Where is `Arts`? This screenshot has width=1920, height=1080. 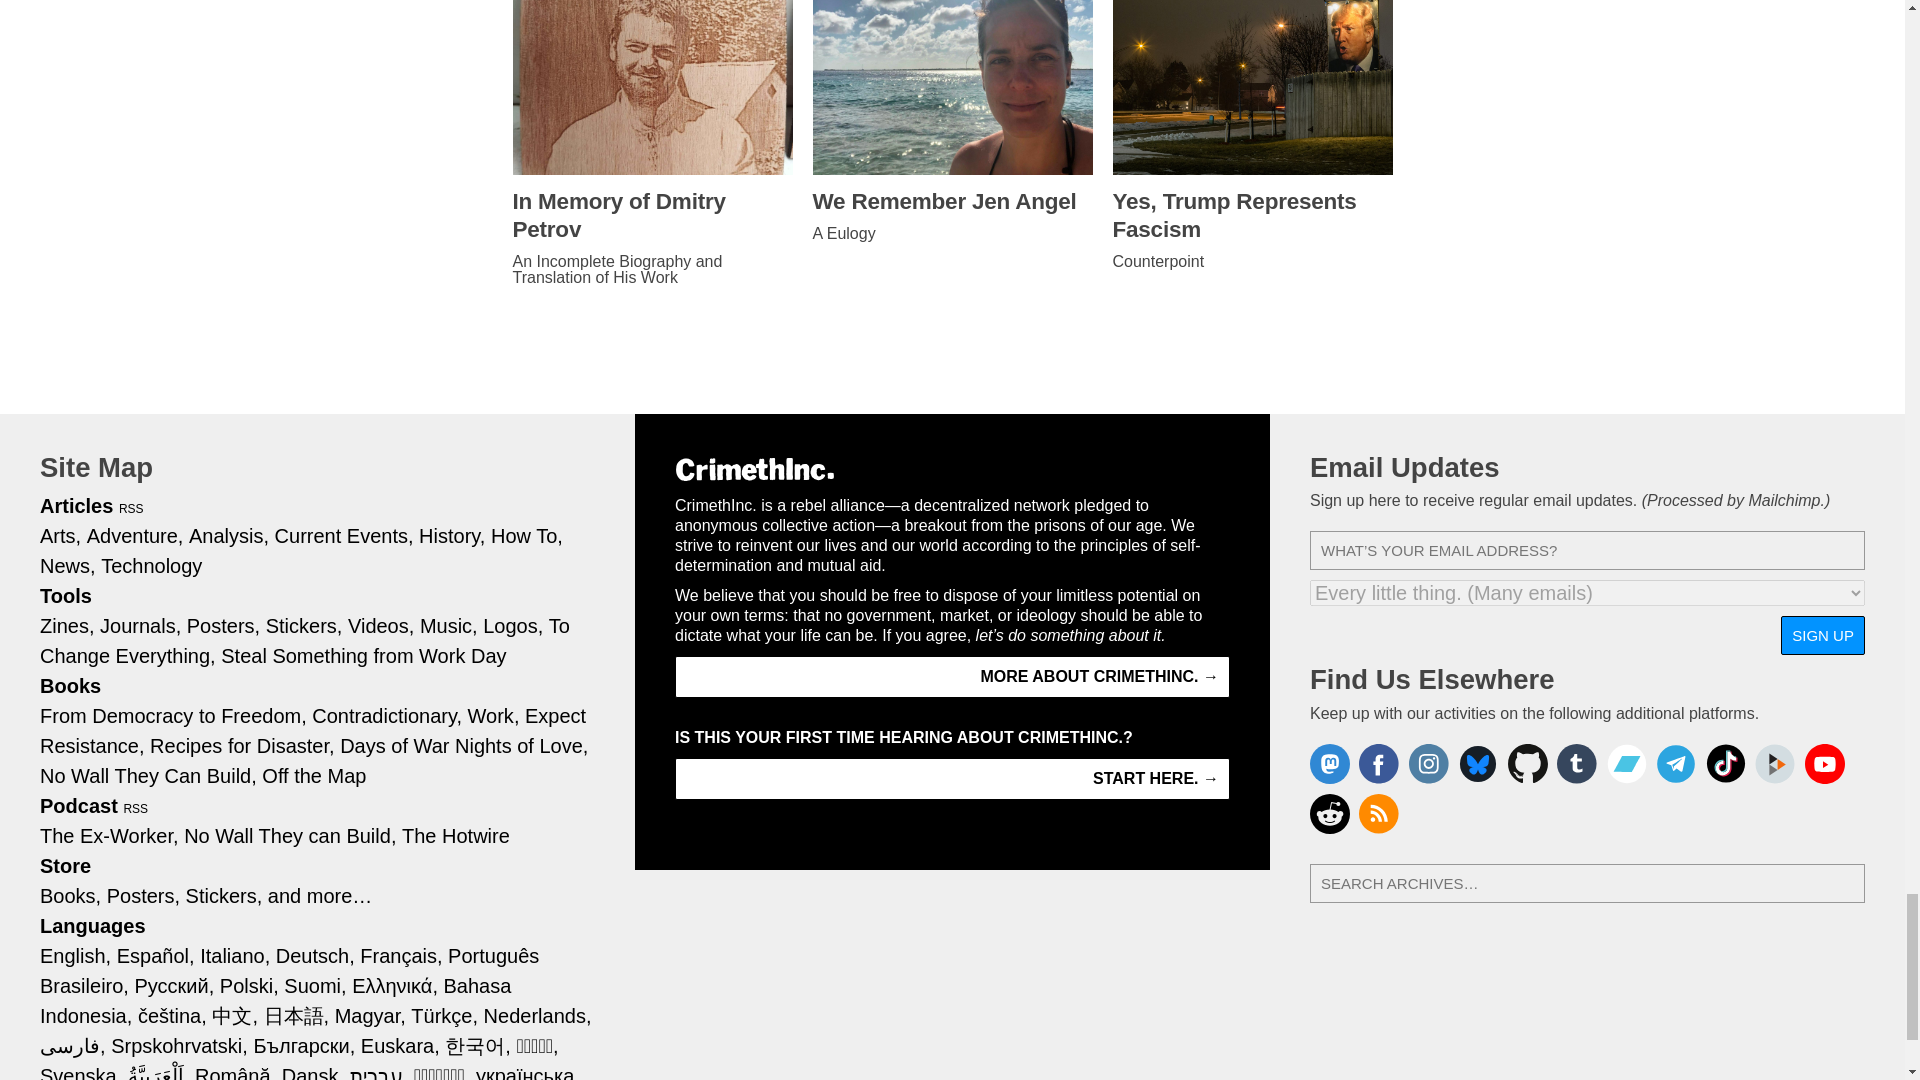 Arts is located at coordinates (60, 535).